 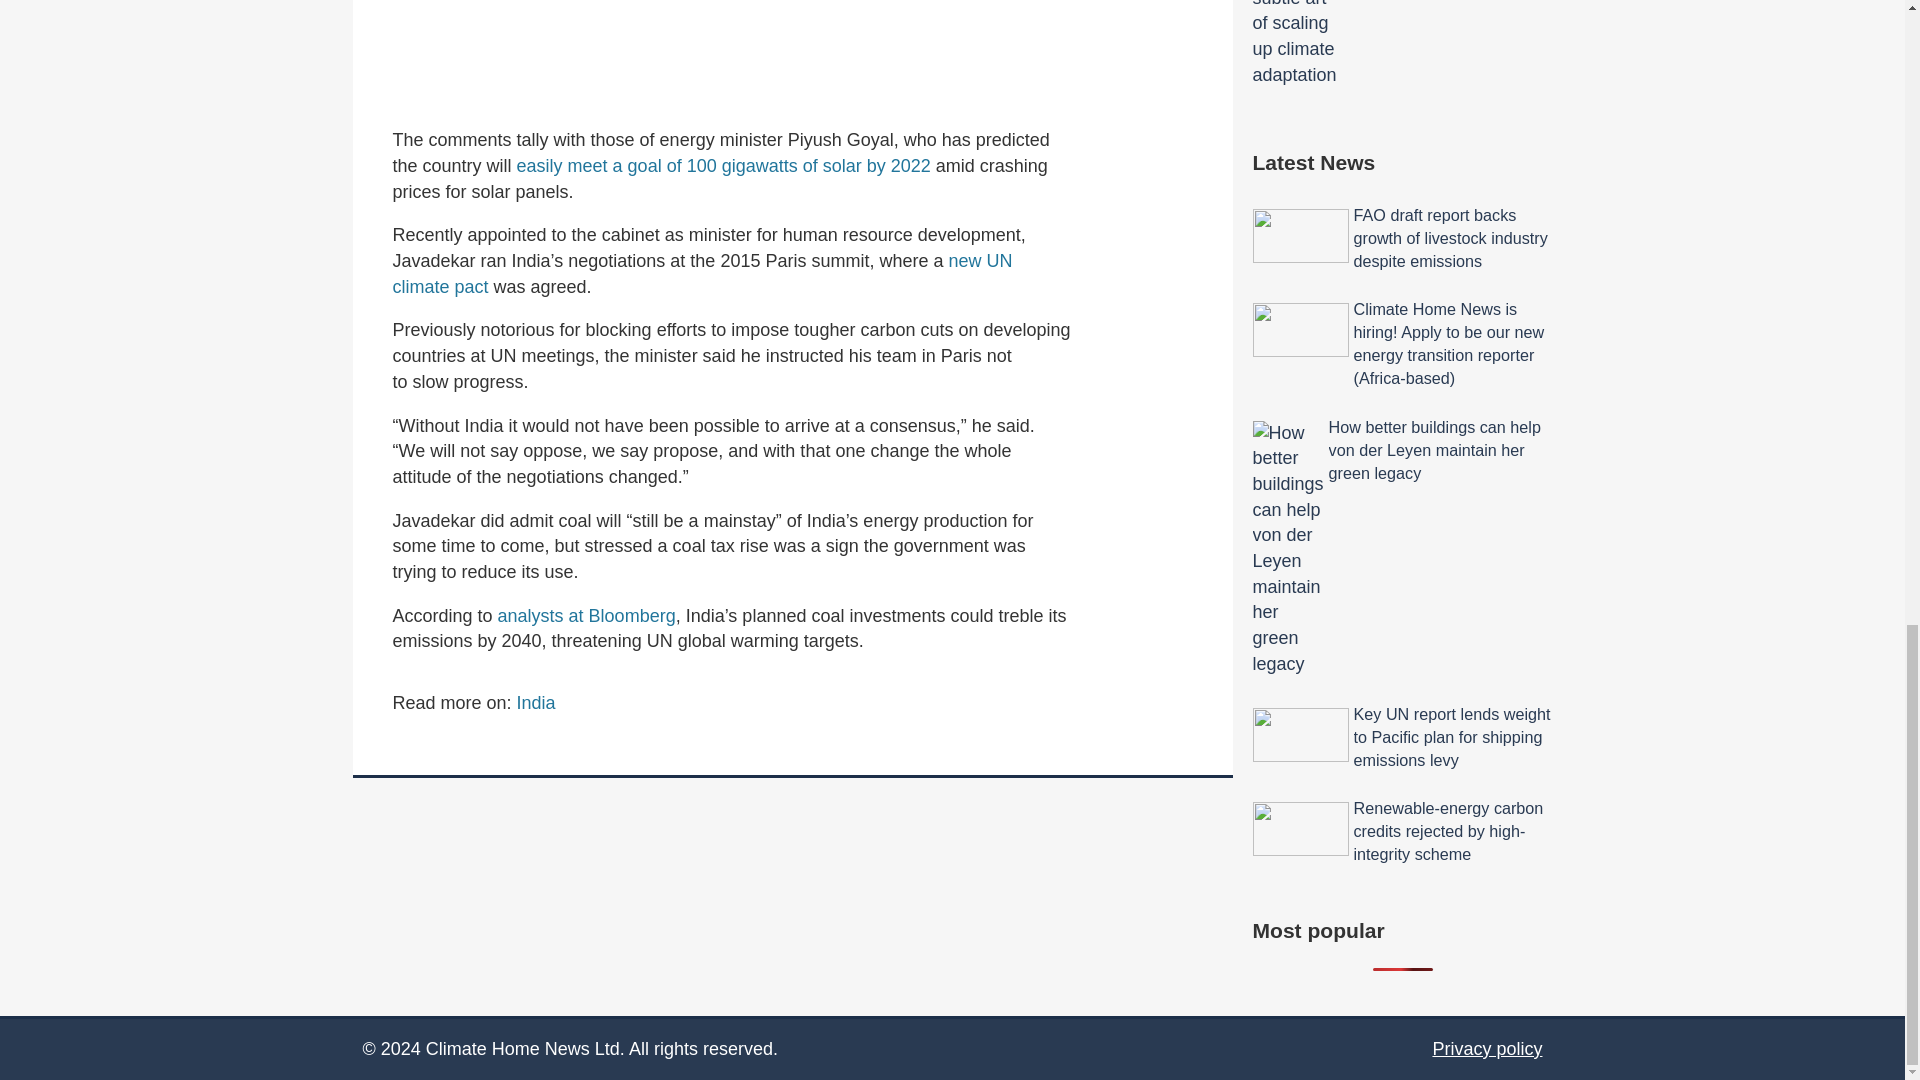 I want to click on easily meet a goal of 100 gigawatts of solar by 2022, so click(x=724, y=166).